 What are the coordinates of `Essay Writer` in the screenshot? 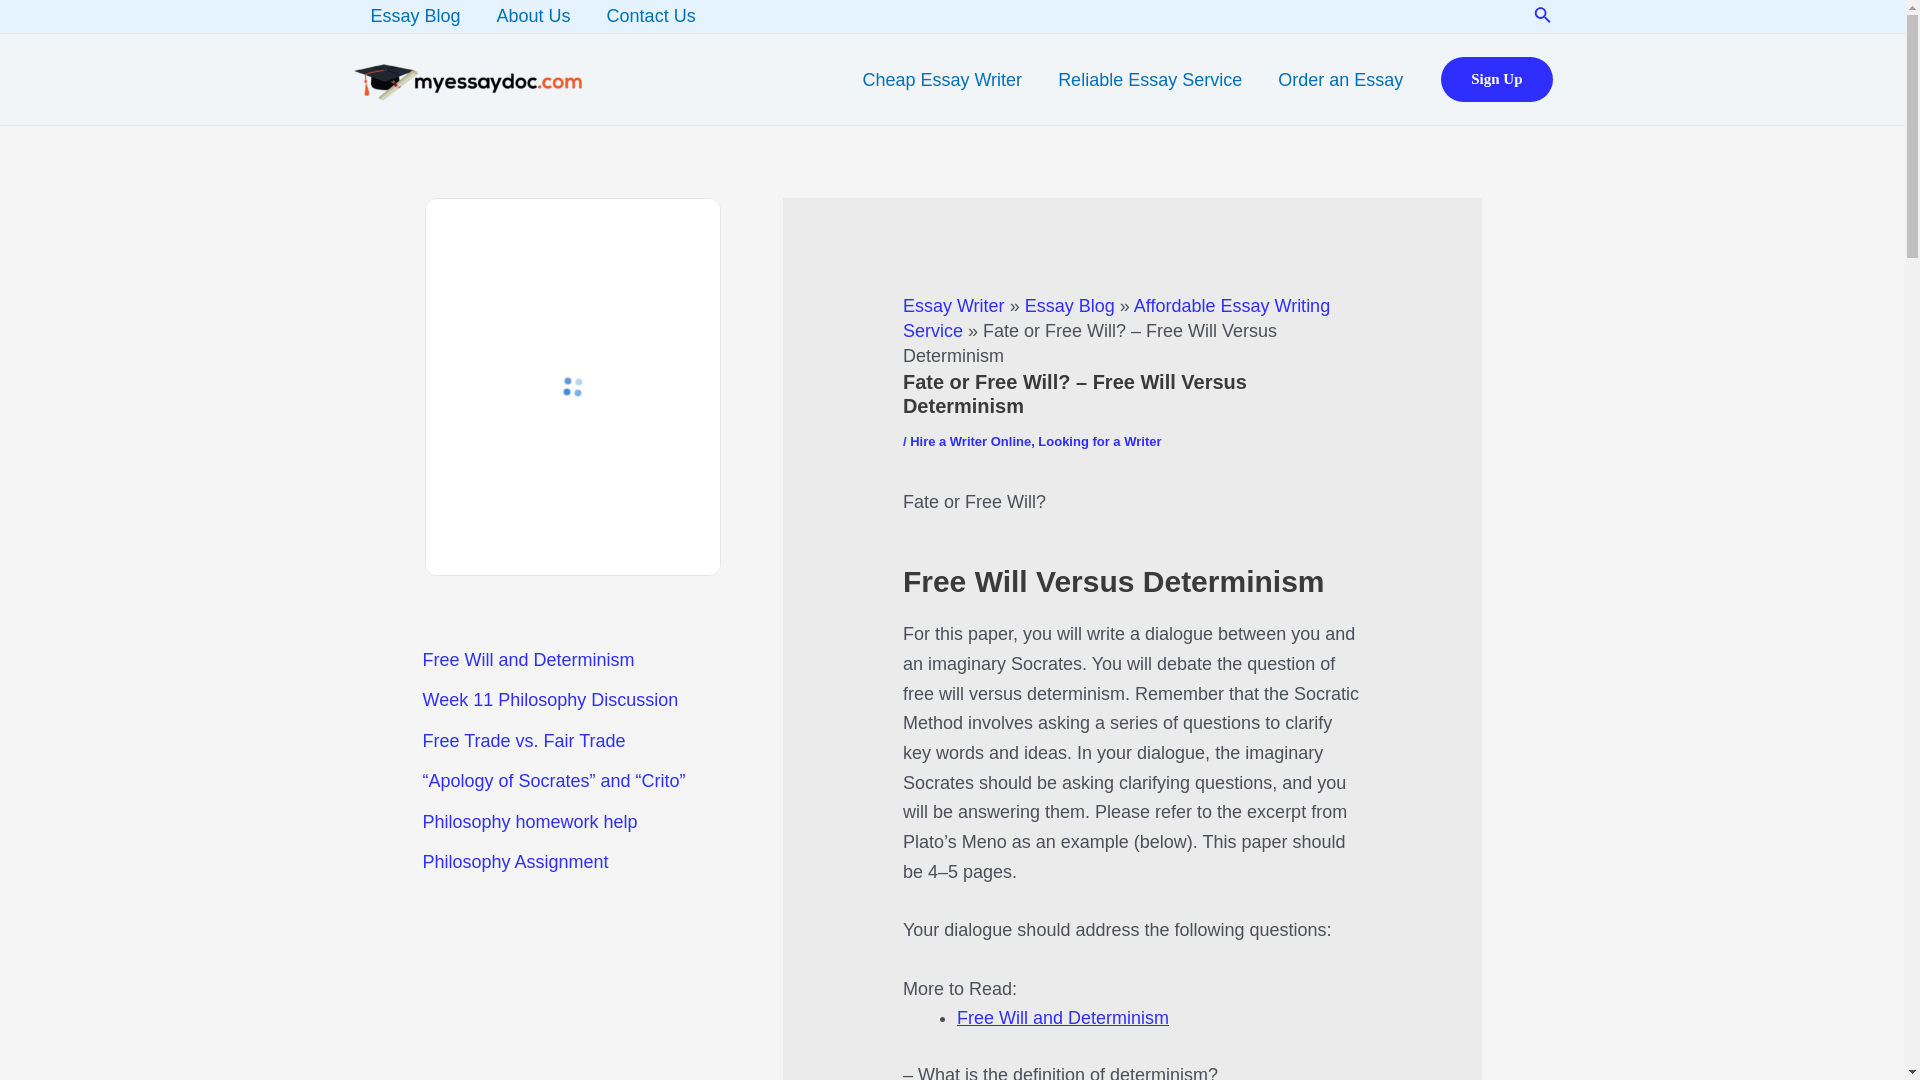 It's located at (953, 306).